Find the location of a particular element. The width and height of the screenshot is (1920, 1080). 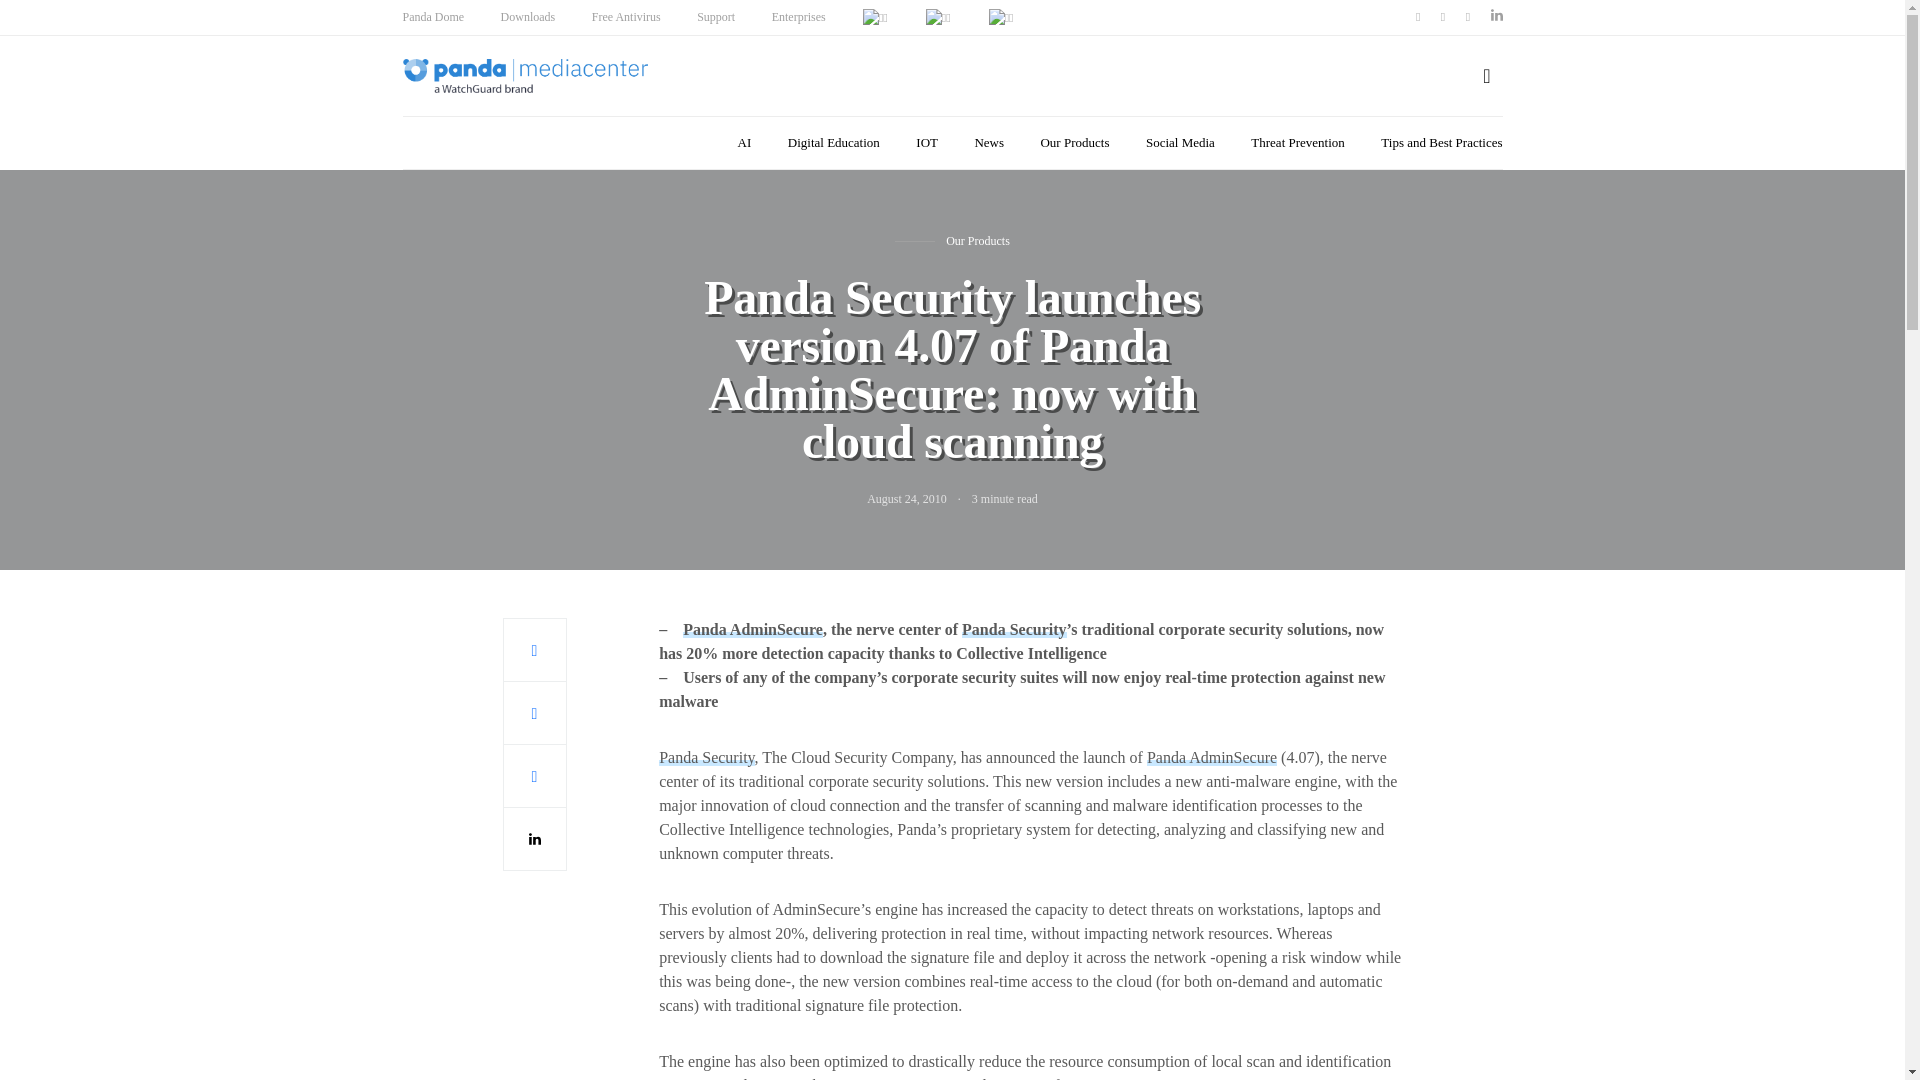

Digital Education is located at coordinates (833, 142).